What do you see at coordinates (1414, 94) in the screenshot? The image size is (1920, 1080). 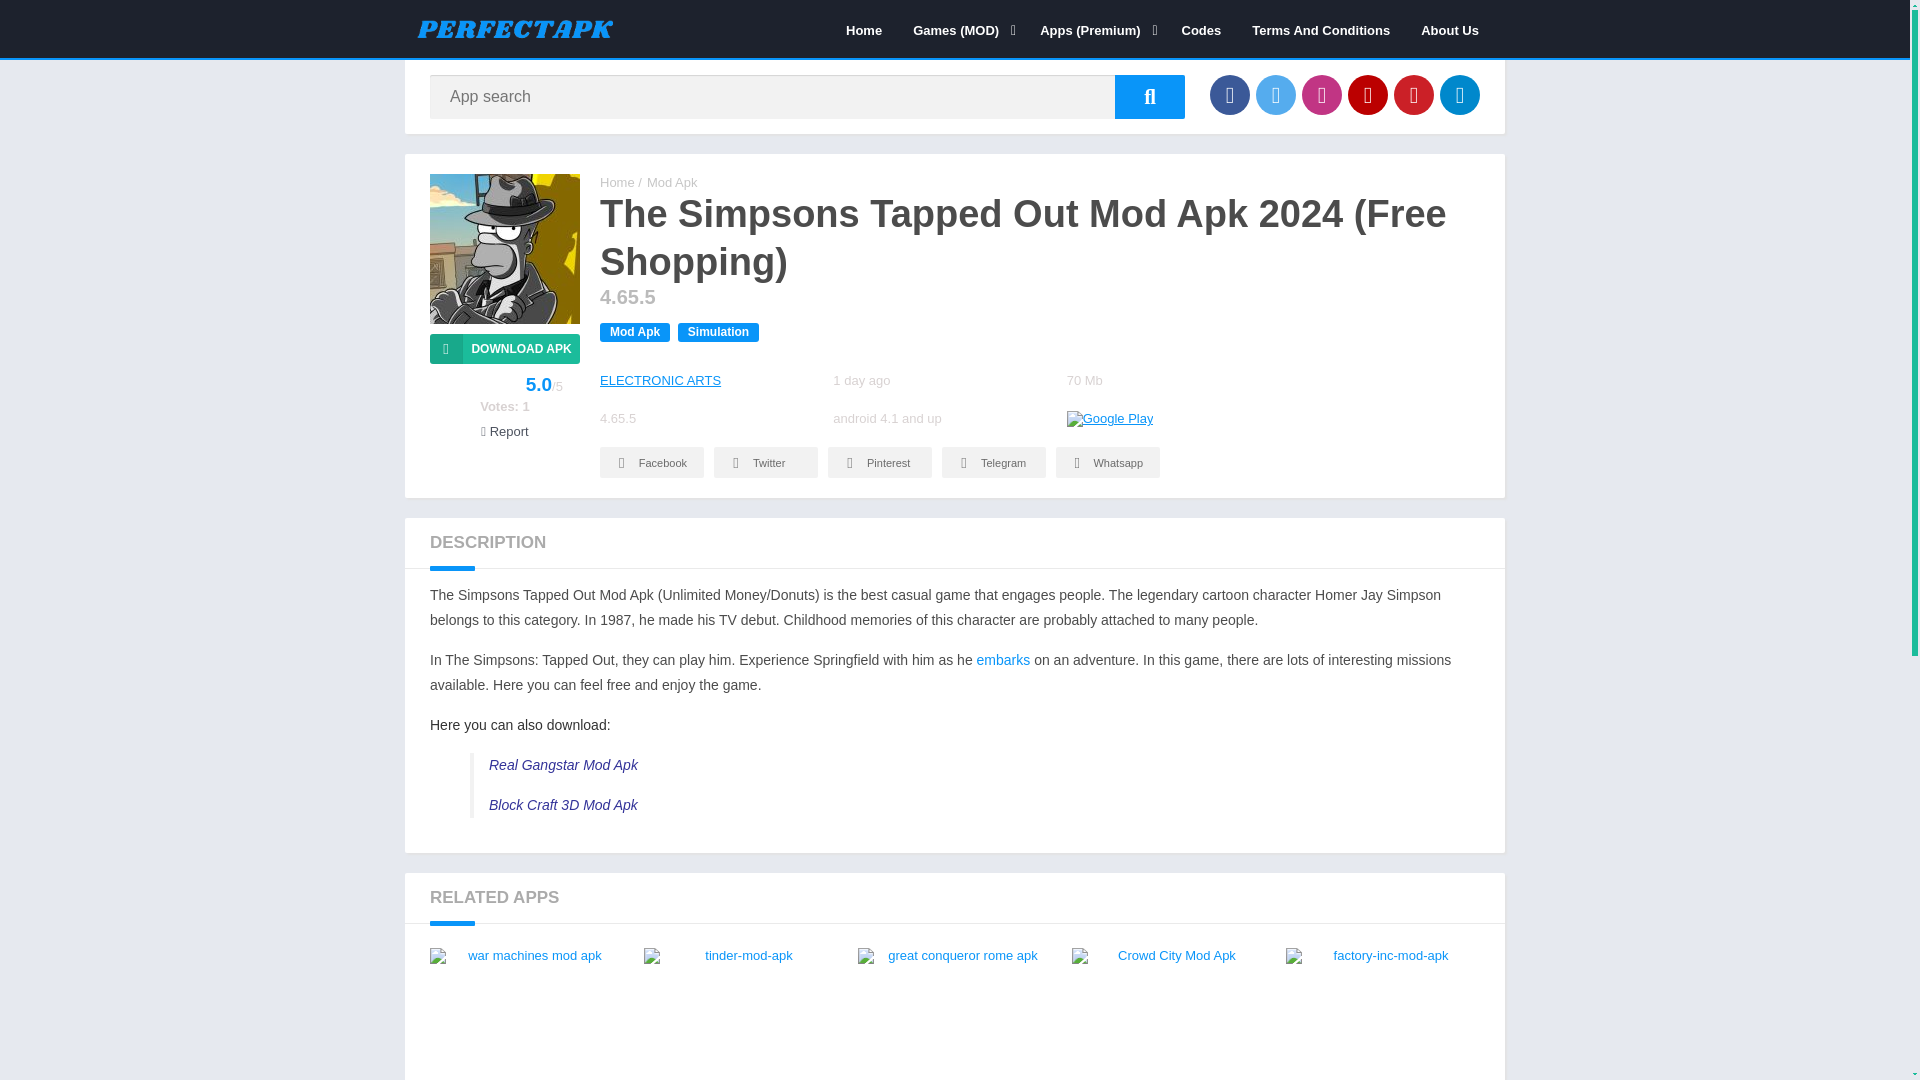 I see `Pinterest` at bounding box center [1414, 94].